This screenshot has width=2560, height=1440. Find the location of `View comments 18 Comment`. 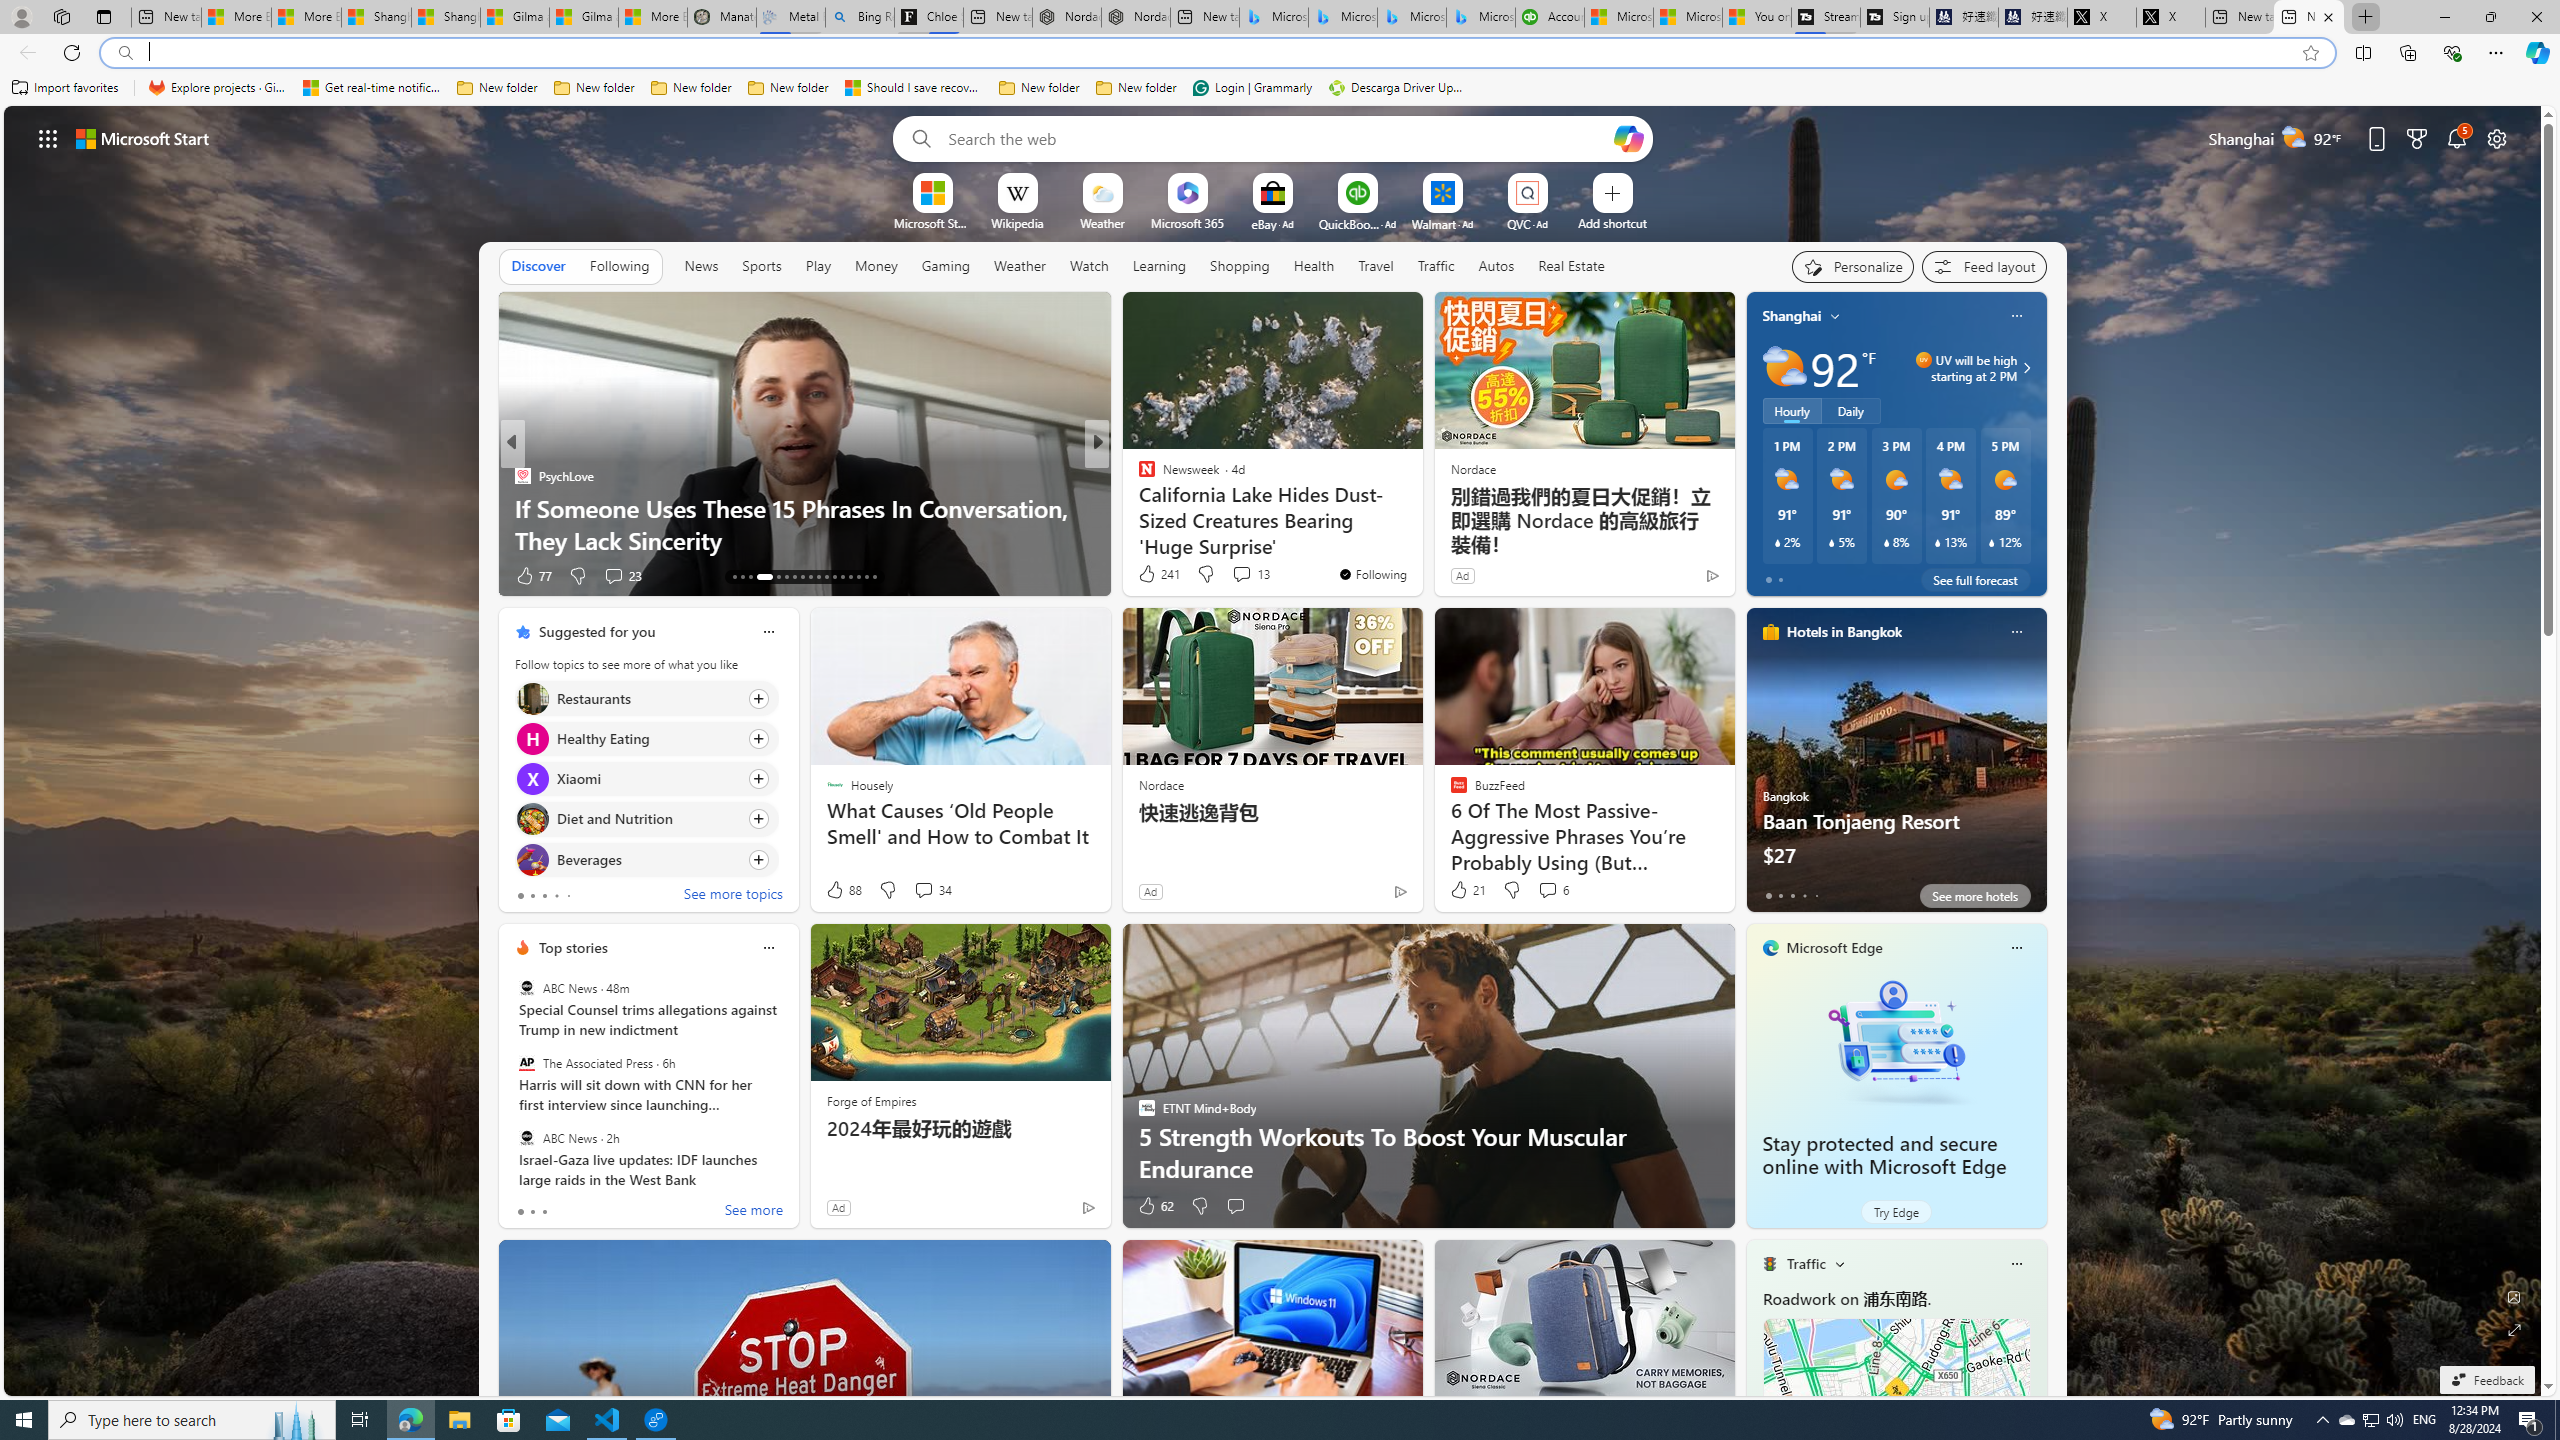

View comments 18 Comment is located at coordinates (1236, 575).